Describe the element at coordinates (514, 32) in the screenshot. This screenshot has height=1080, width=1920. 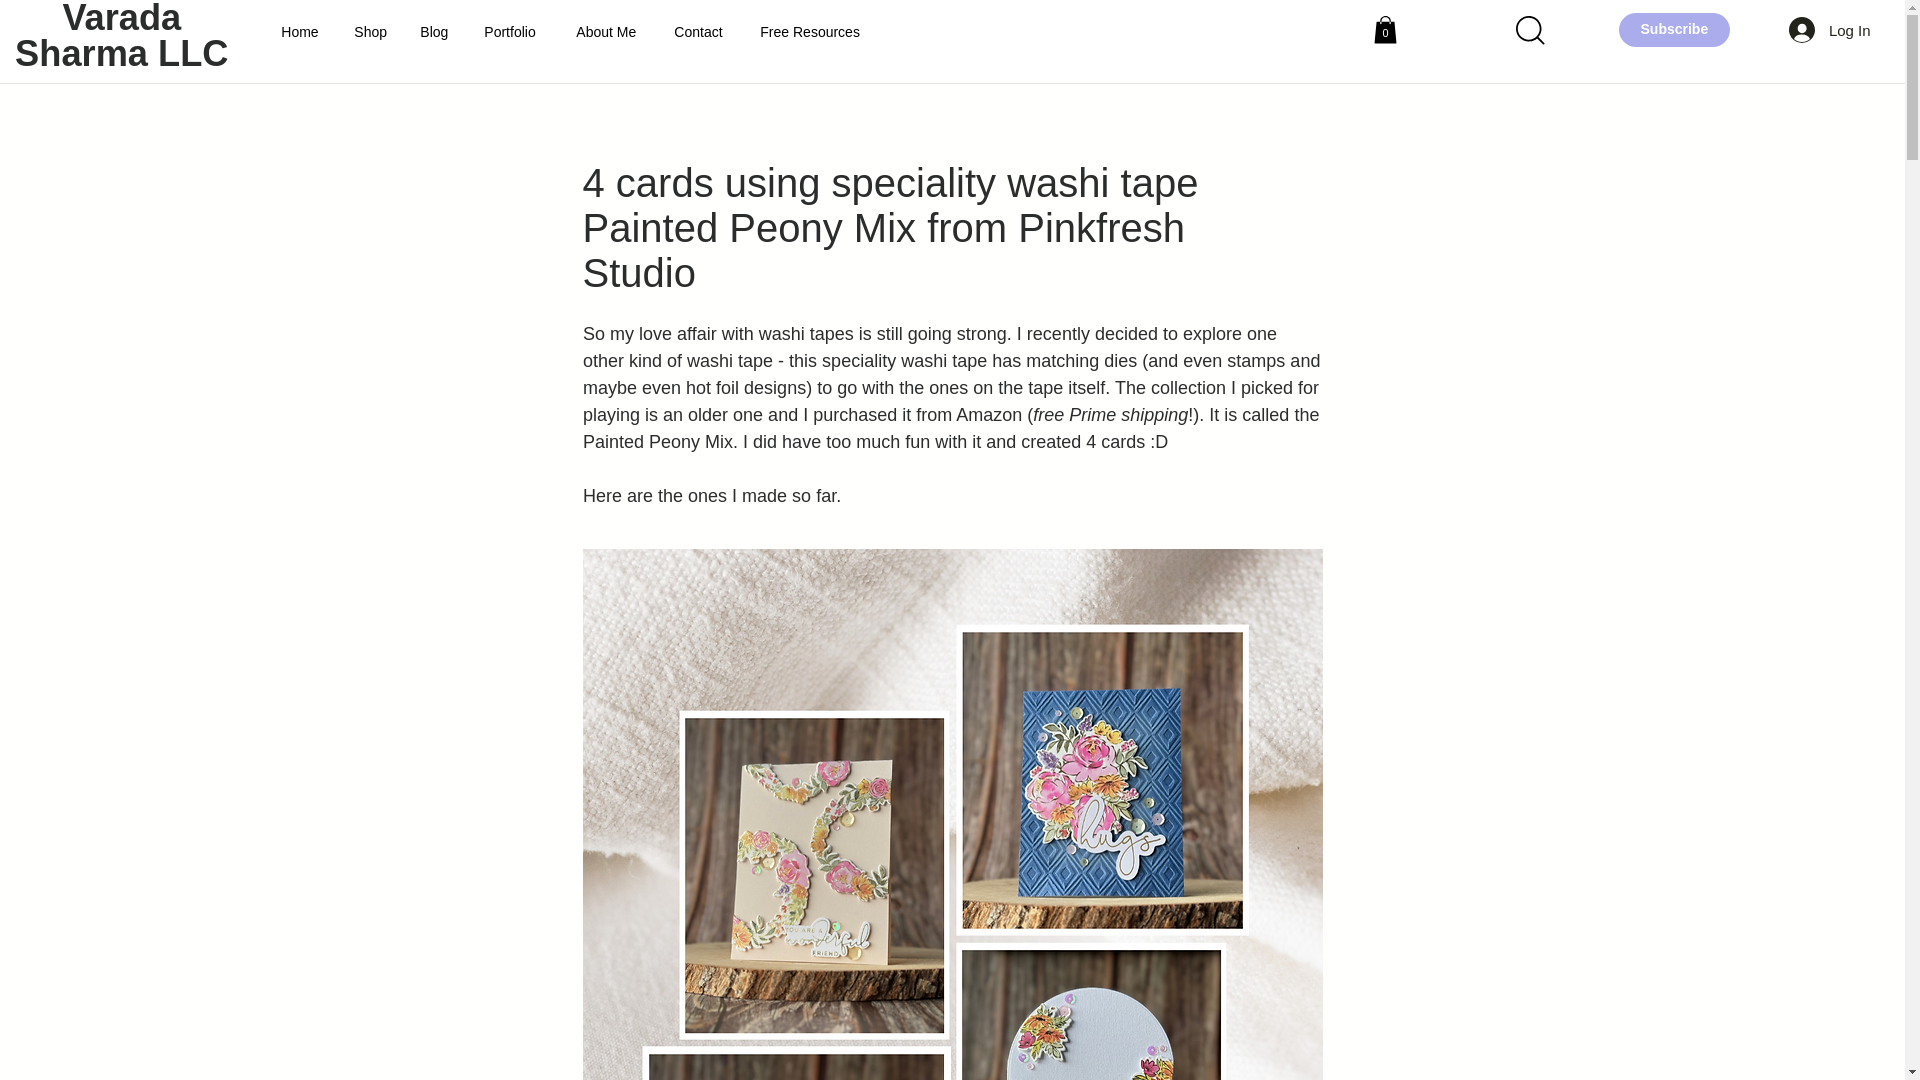
I see `Portfolio` at that location.